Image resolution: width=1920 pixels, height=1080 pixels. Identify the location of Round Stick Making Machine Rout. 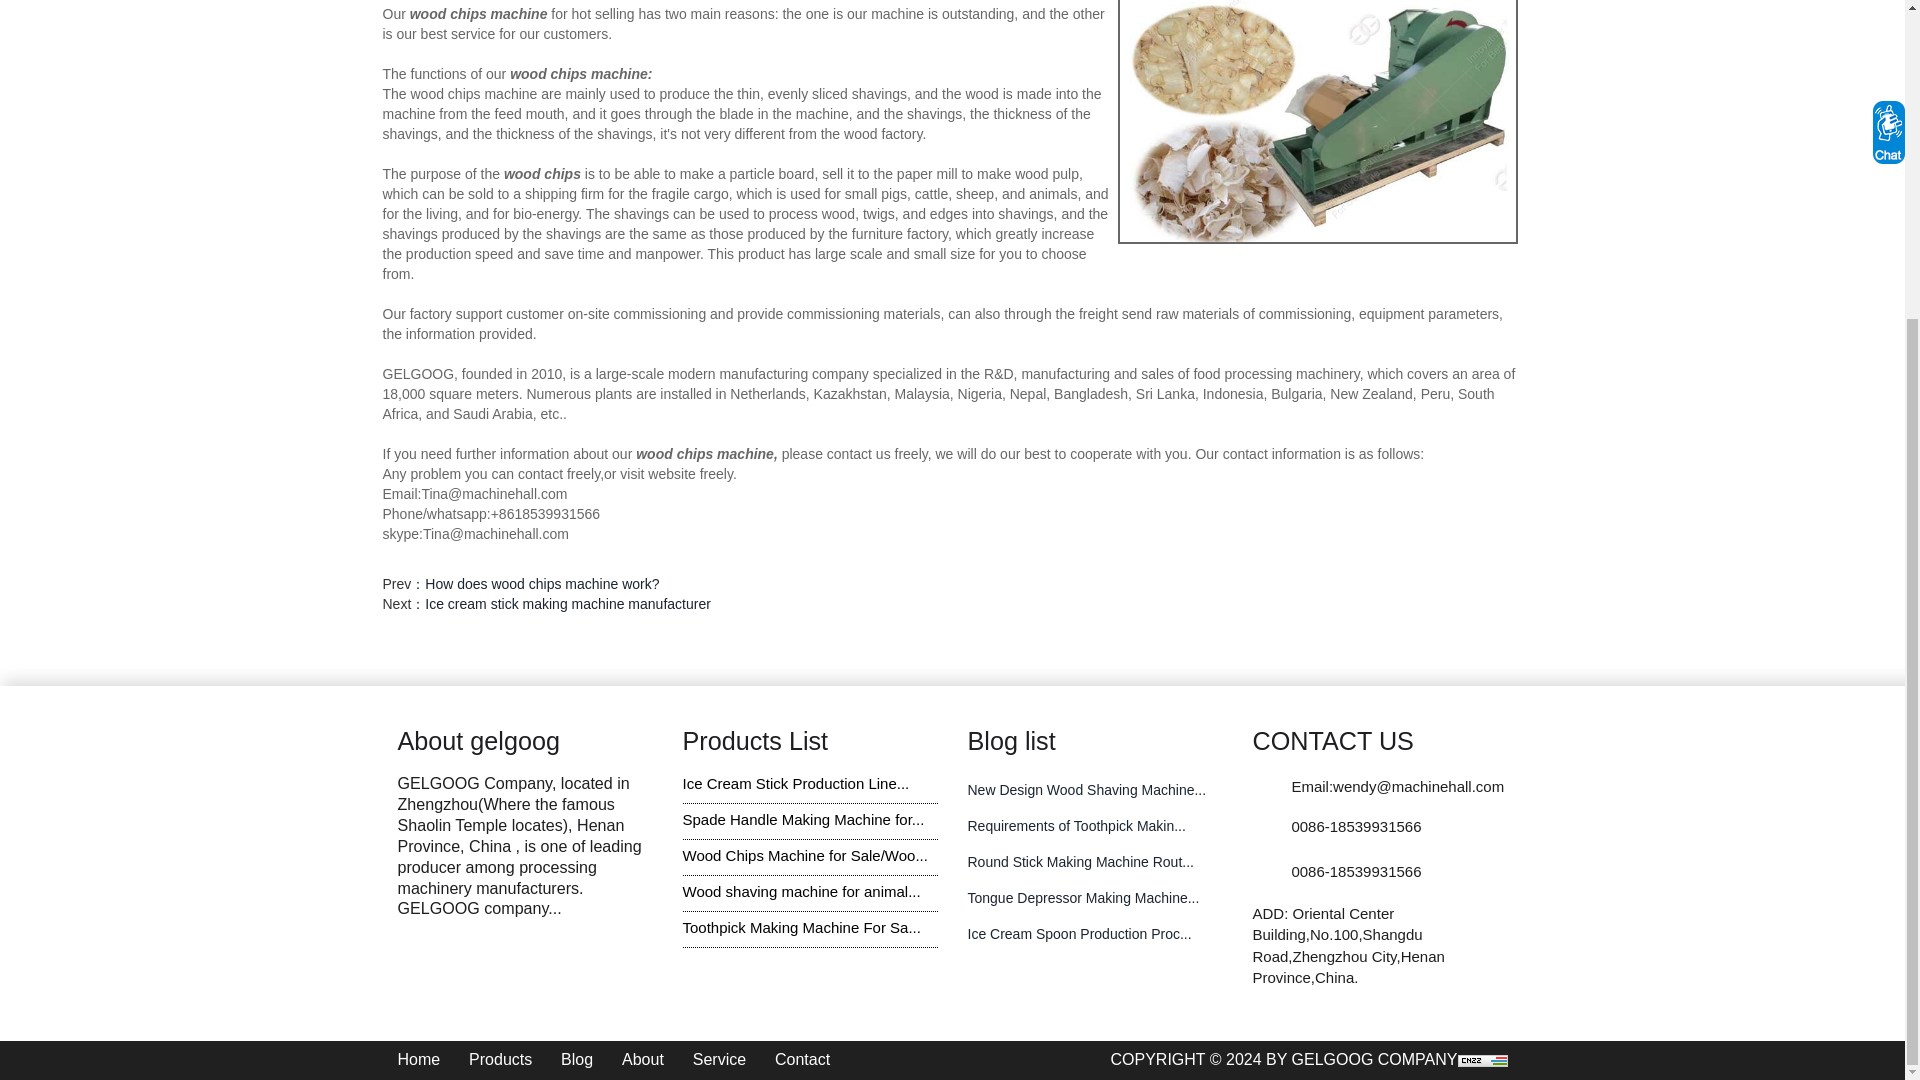
(1080, 862).